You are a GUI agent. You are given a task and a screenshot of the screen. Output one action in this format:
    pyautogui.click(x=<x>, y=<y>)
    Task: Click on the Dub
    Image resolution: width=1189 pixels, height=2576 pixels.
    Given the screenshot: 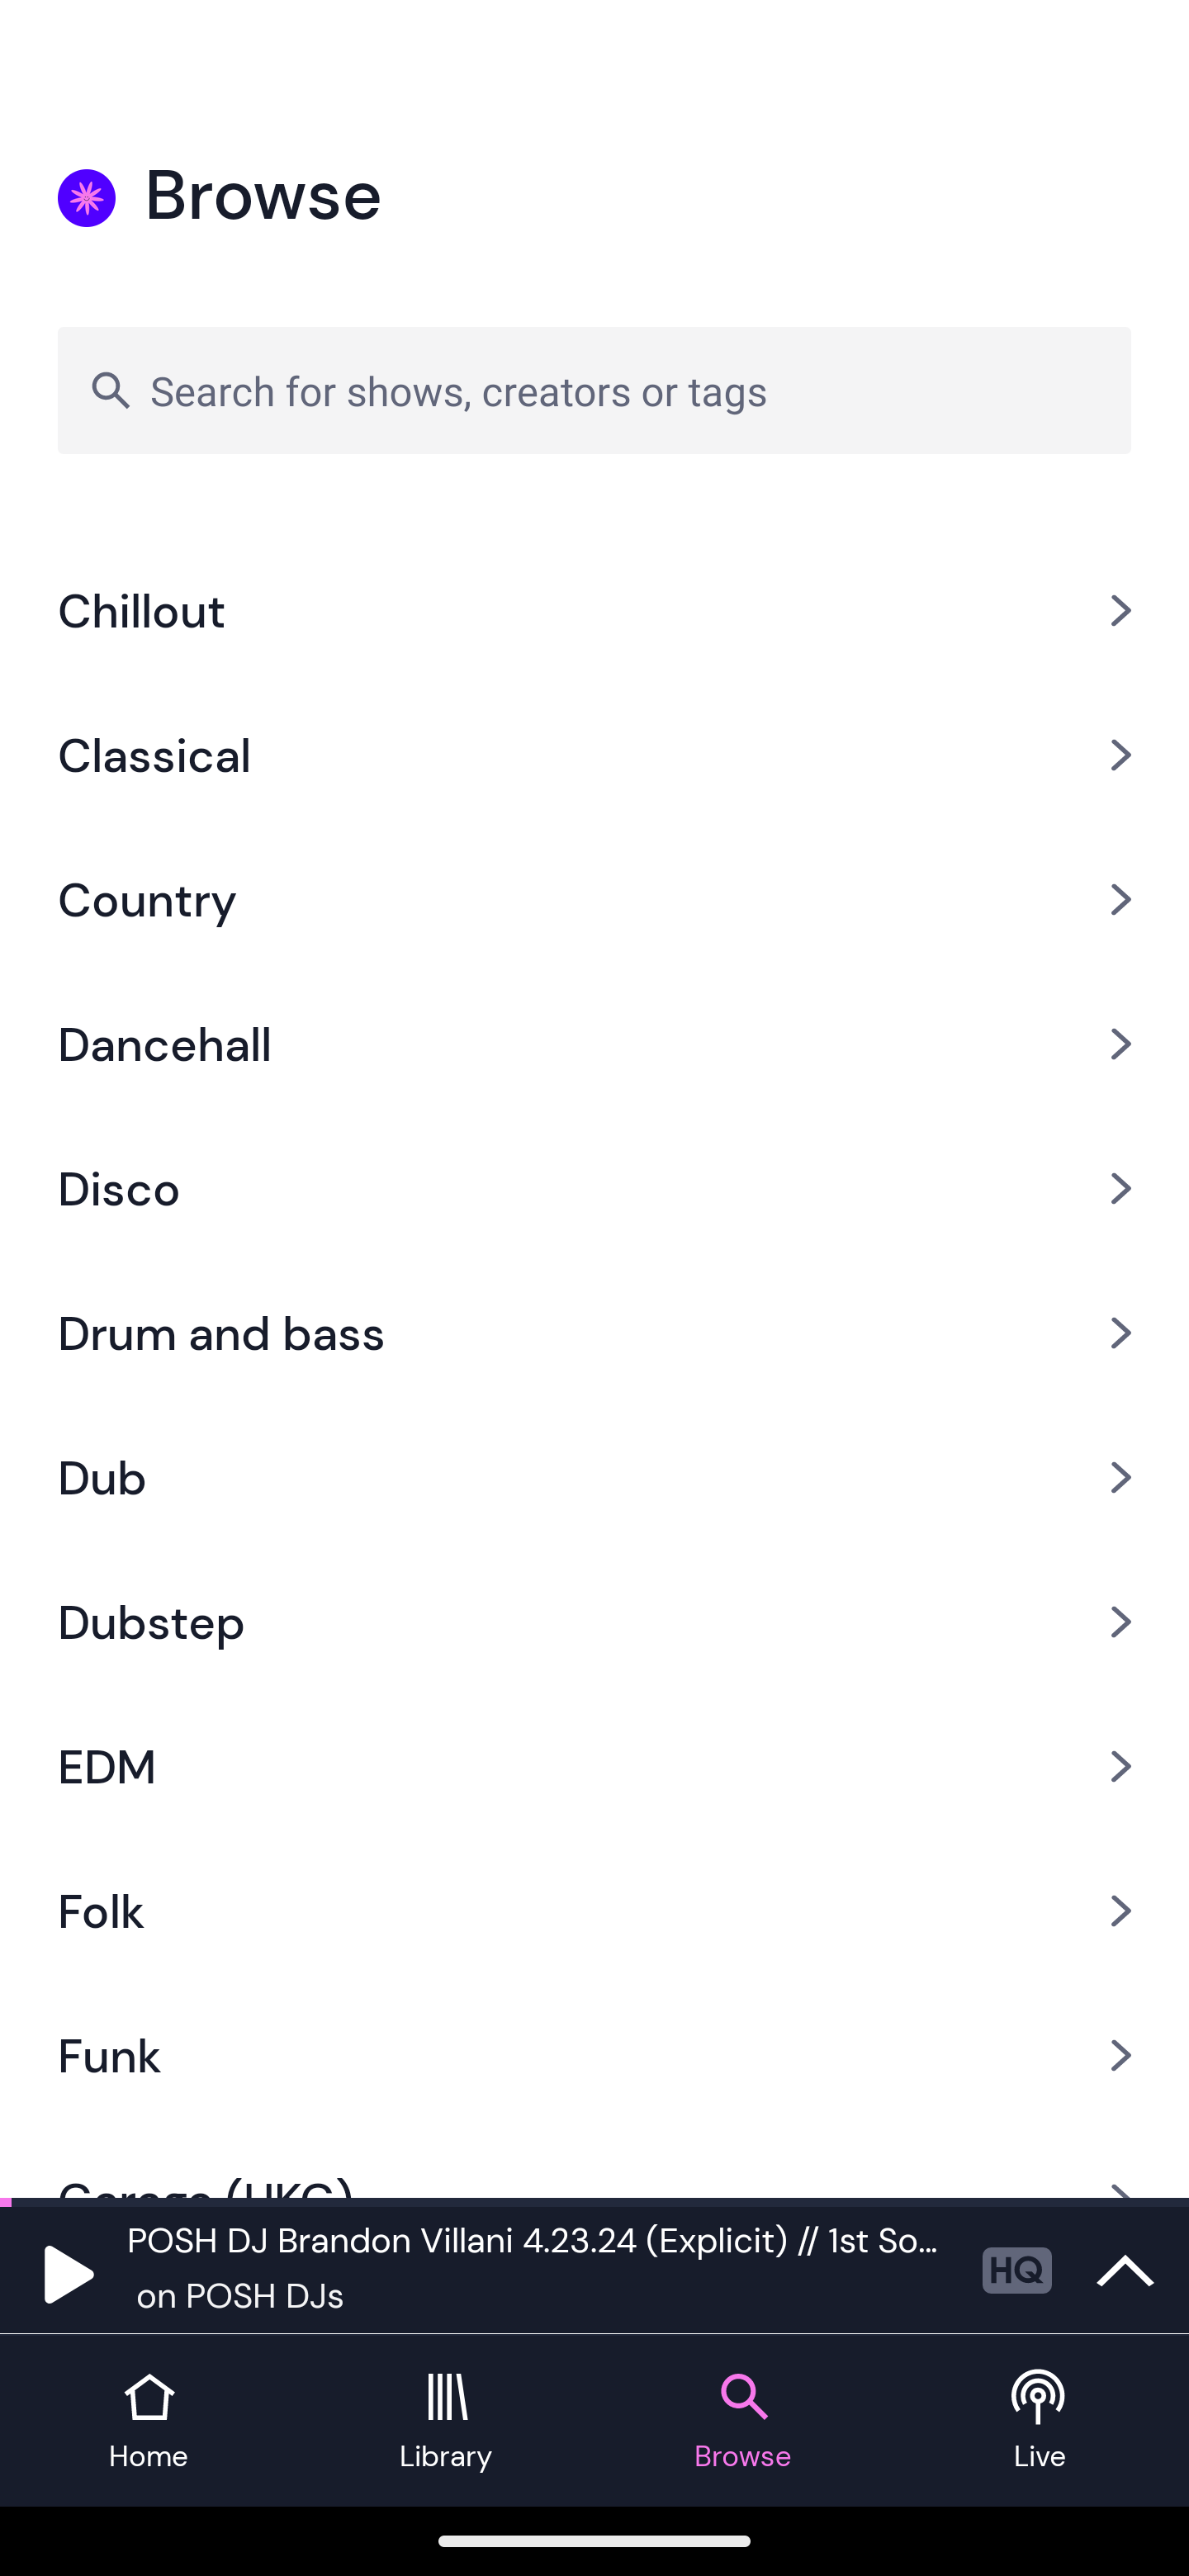 What is the action you would take?
    pyautogui.click(x=594, y=1478)
    